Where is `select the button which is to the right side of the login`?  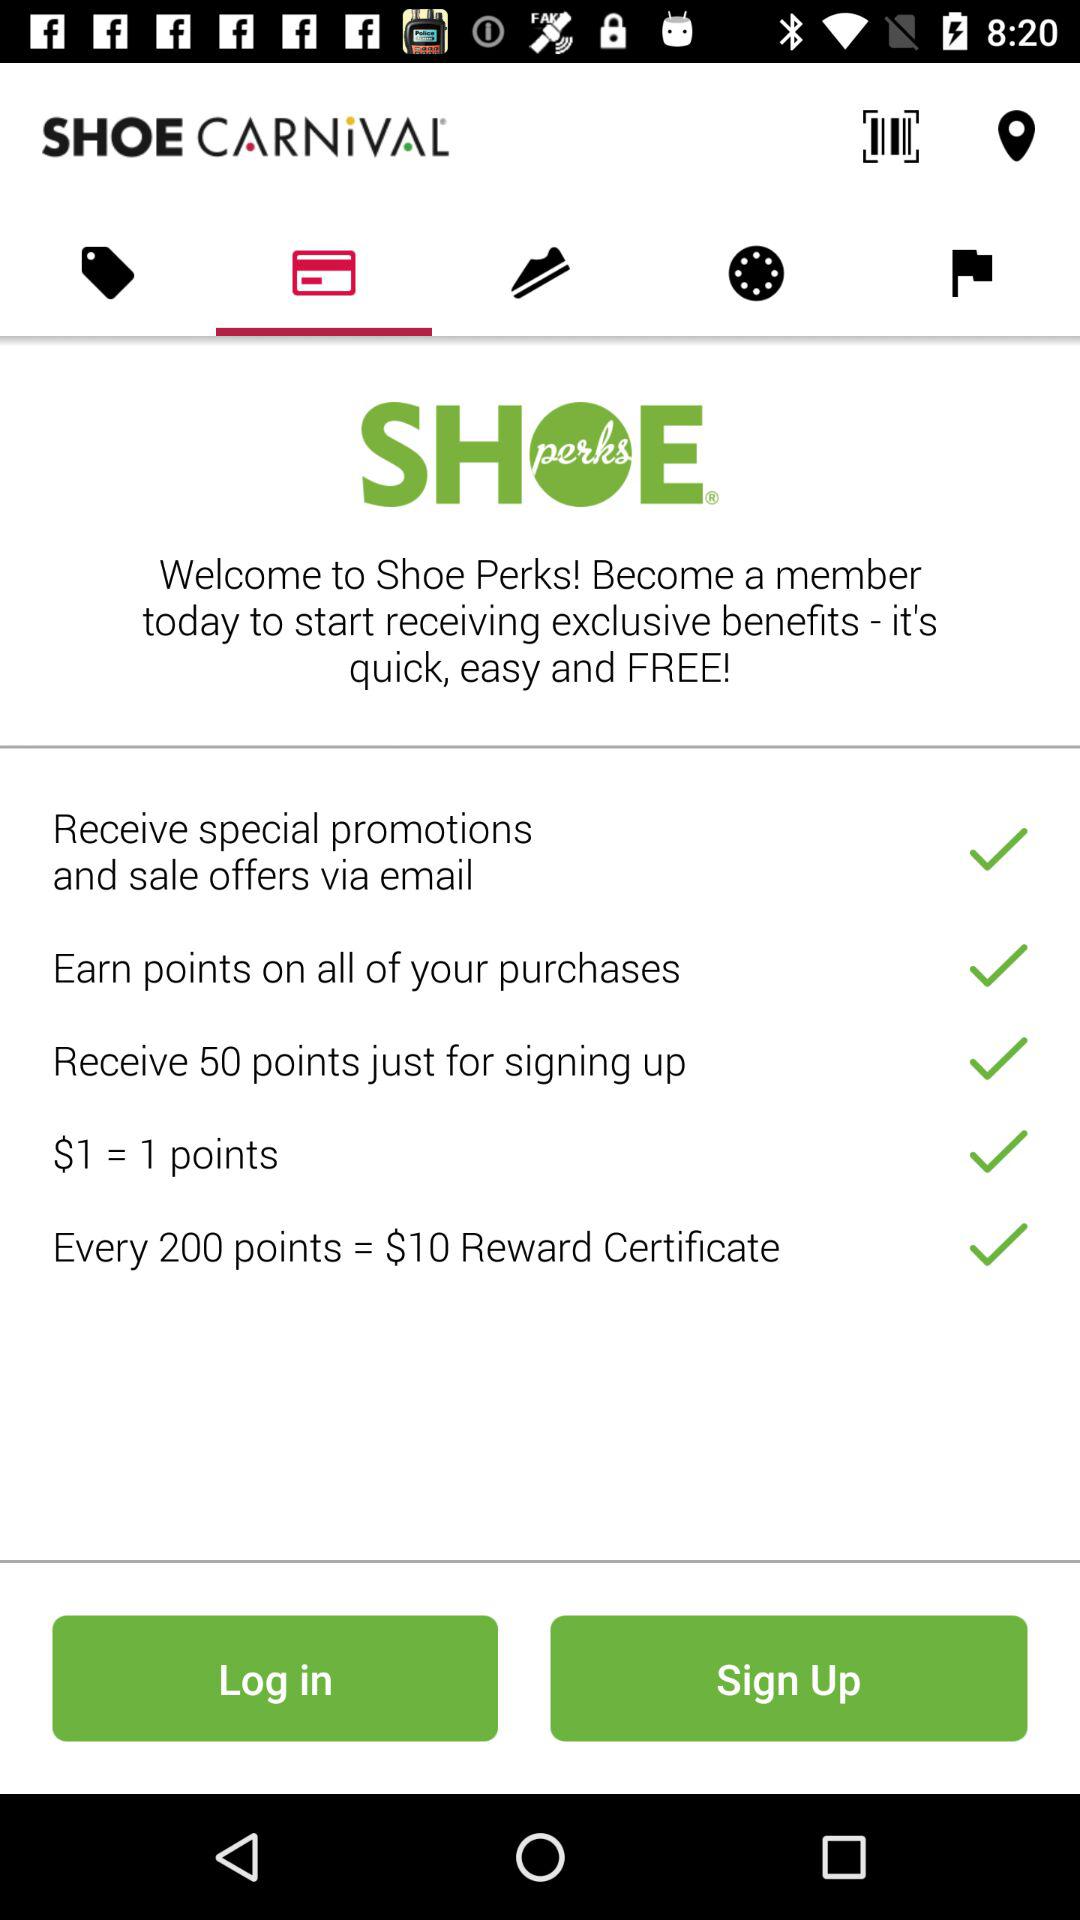 select the button which is to the right side of the login is located at coordinates (789, 1678).